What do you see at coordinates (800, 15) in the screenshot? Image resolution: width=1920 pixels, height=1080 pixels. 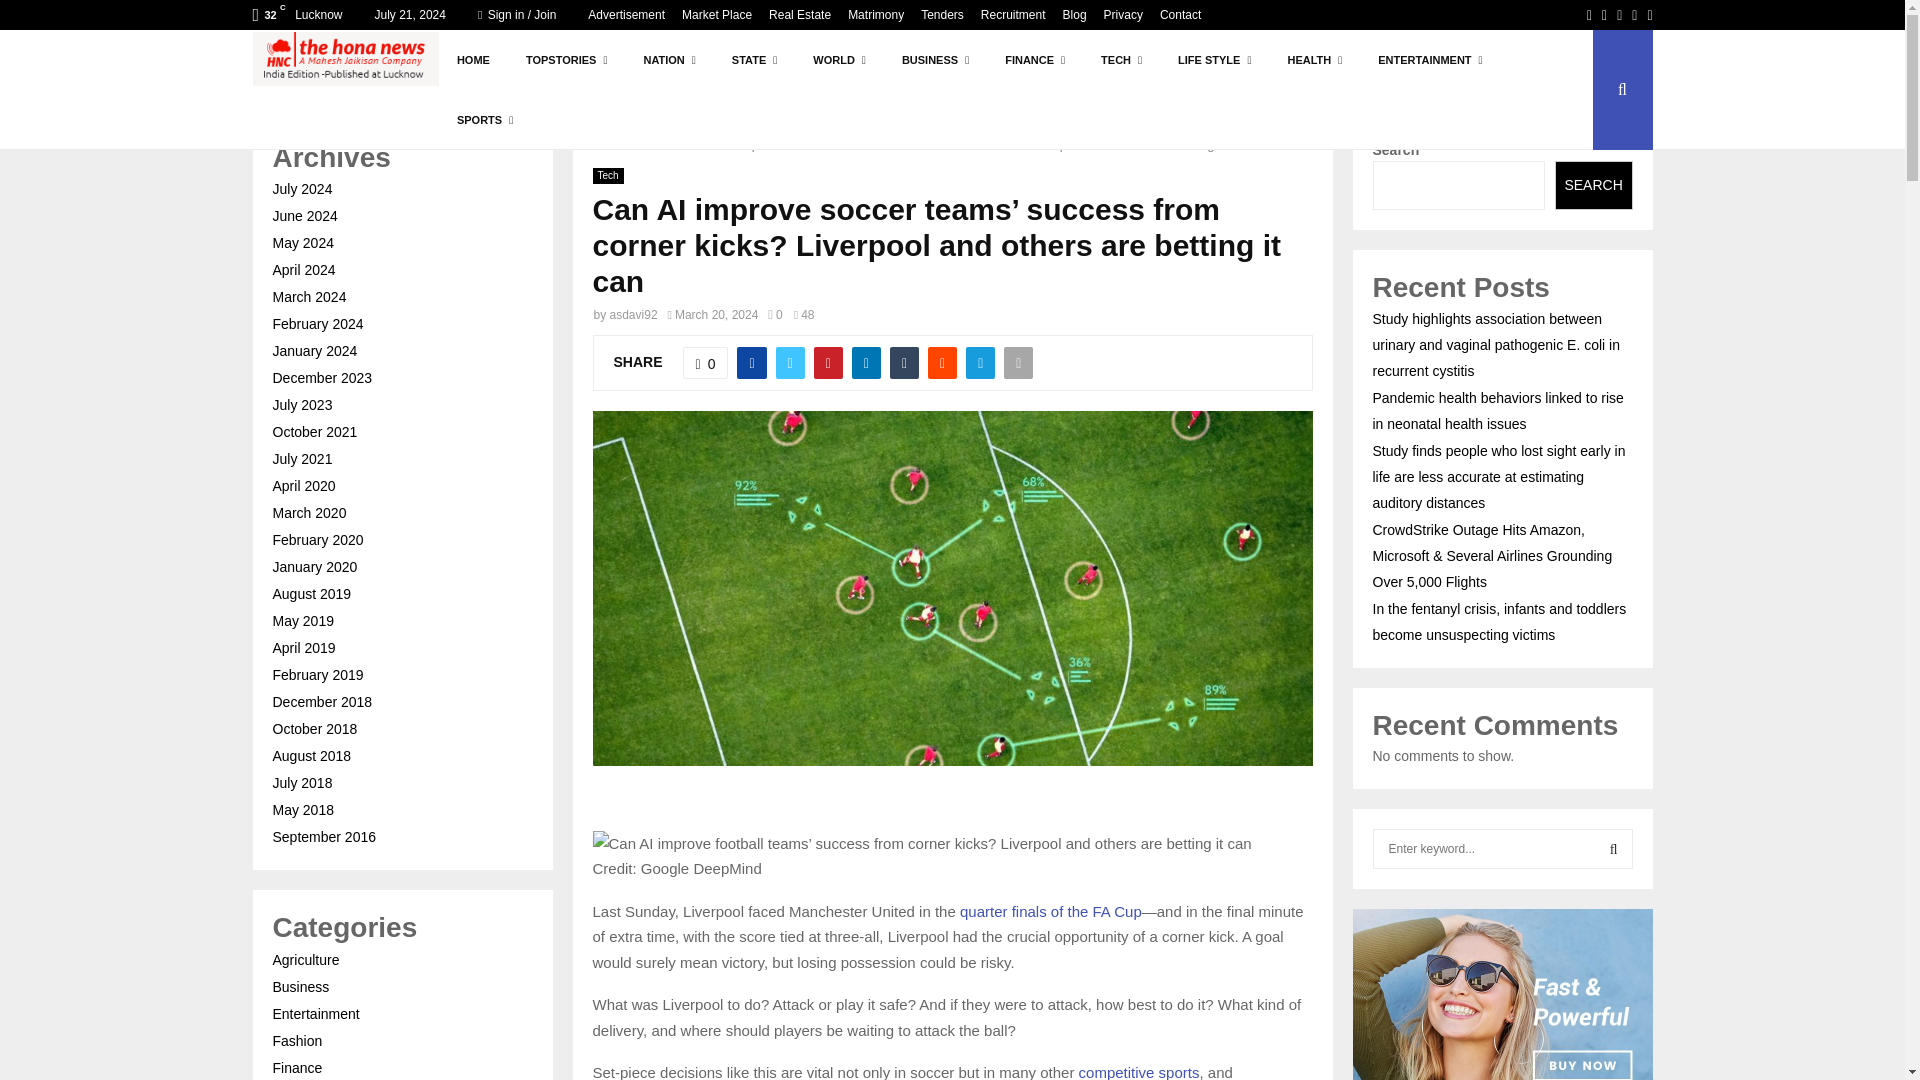 I see `Real Estate` at bounding box center [800, 15].